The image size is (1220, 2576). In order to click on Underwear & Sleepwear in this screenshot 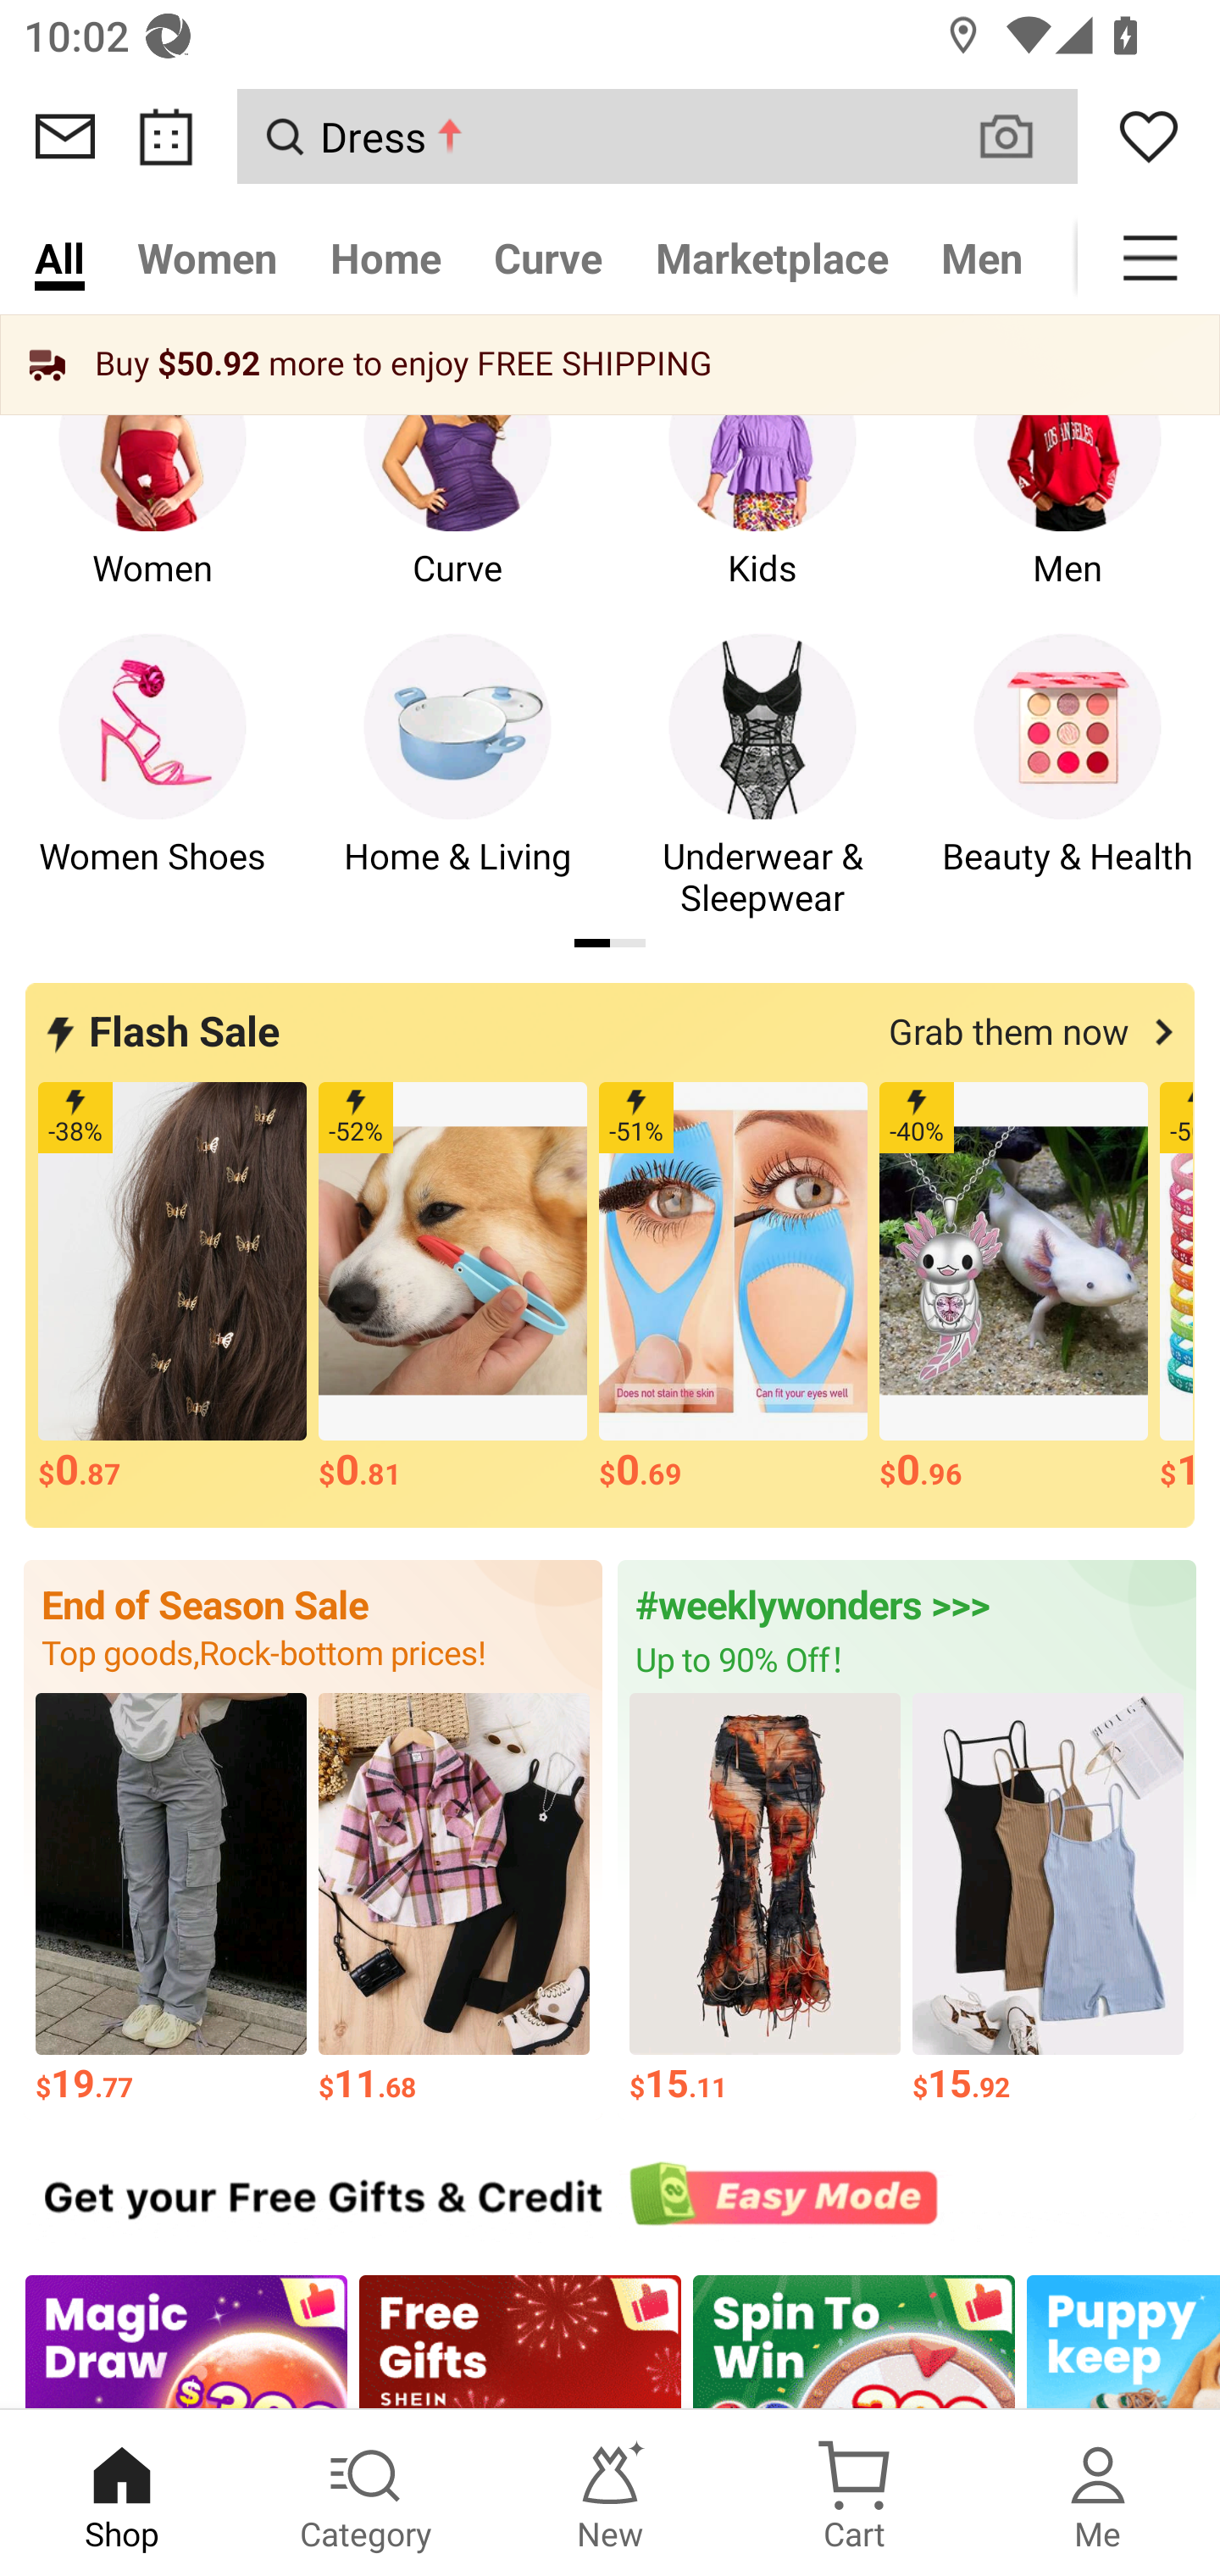, I will do `click(762, 778)`.